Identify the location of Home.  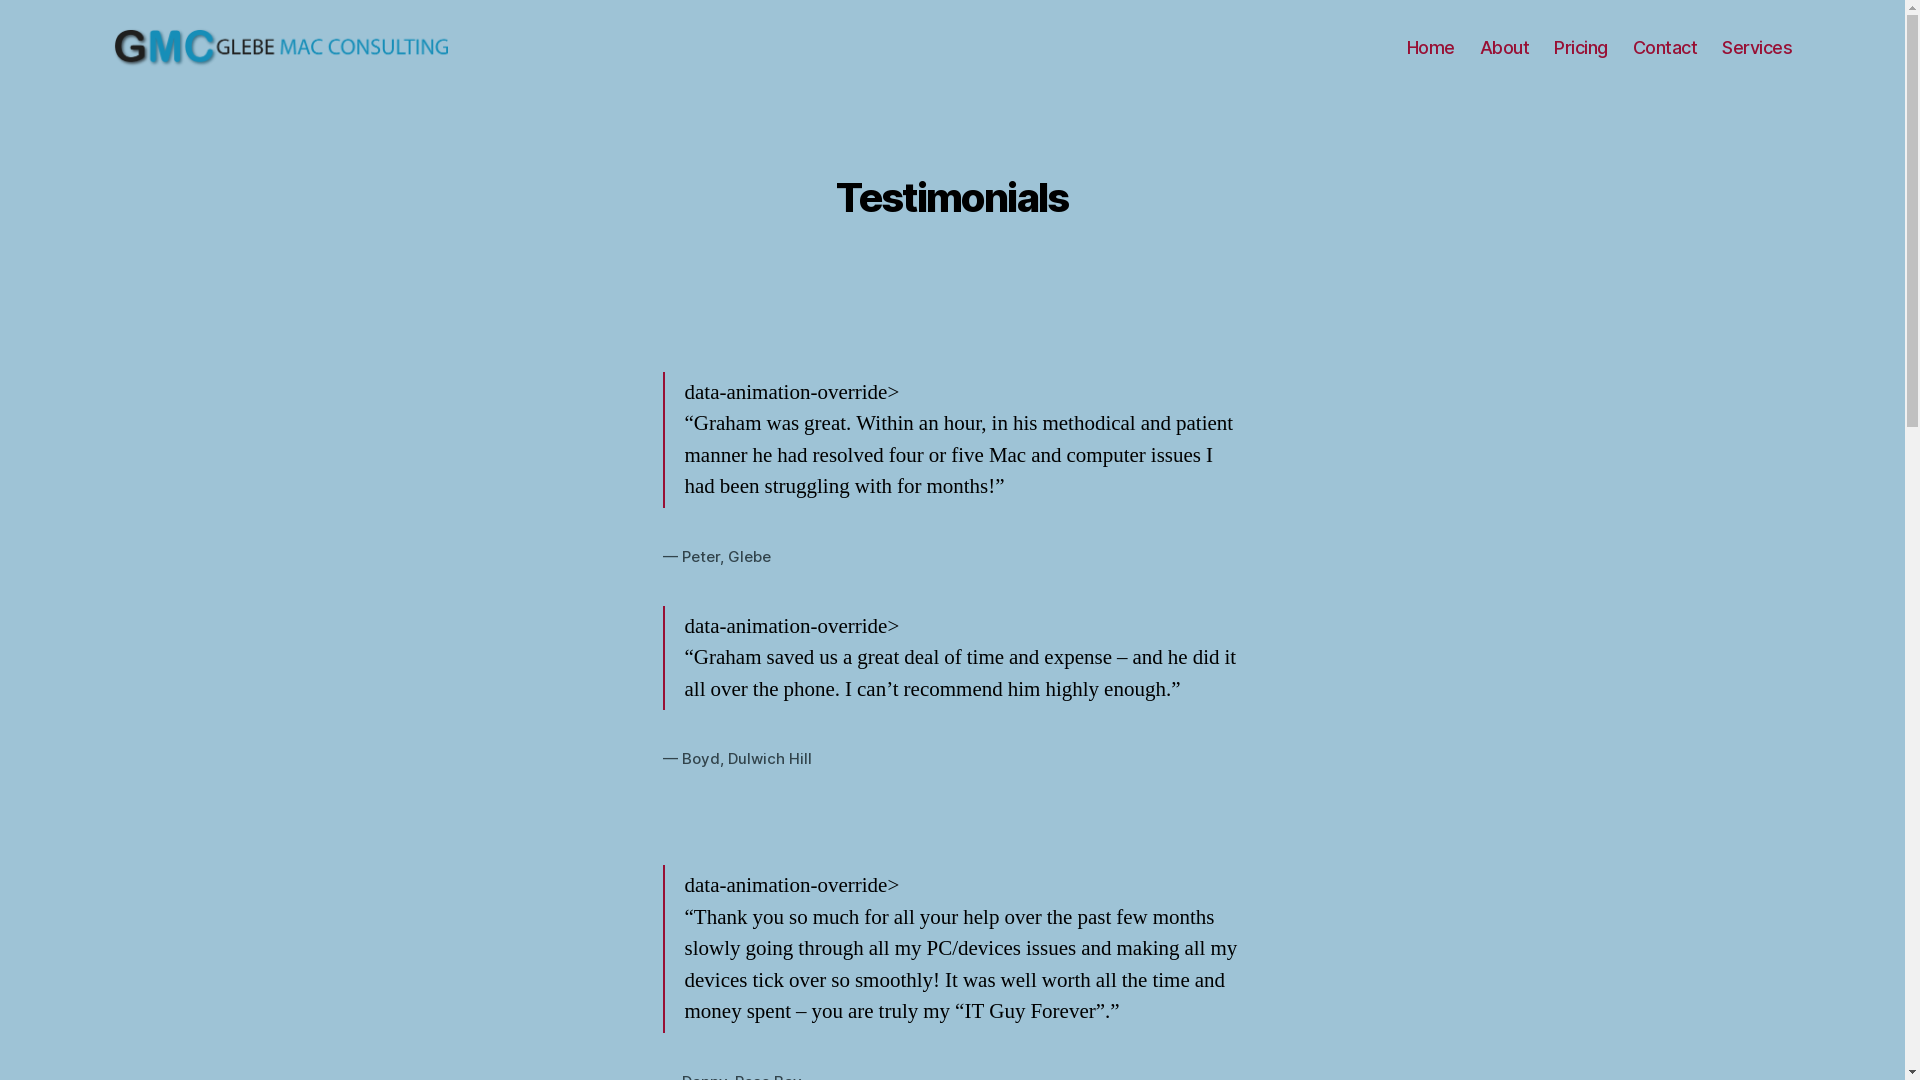
(1431, 48).